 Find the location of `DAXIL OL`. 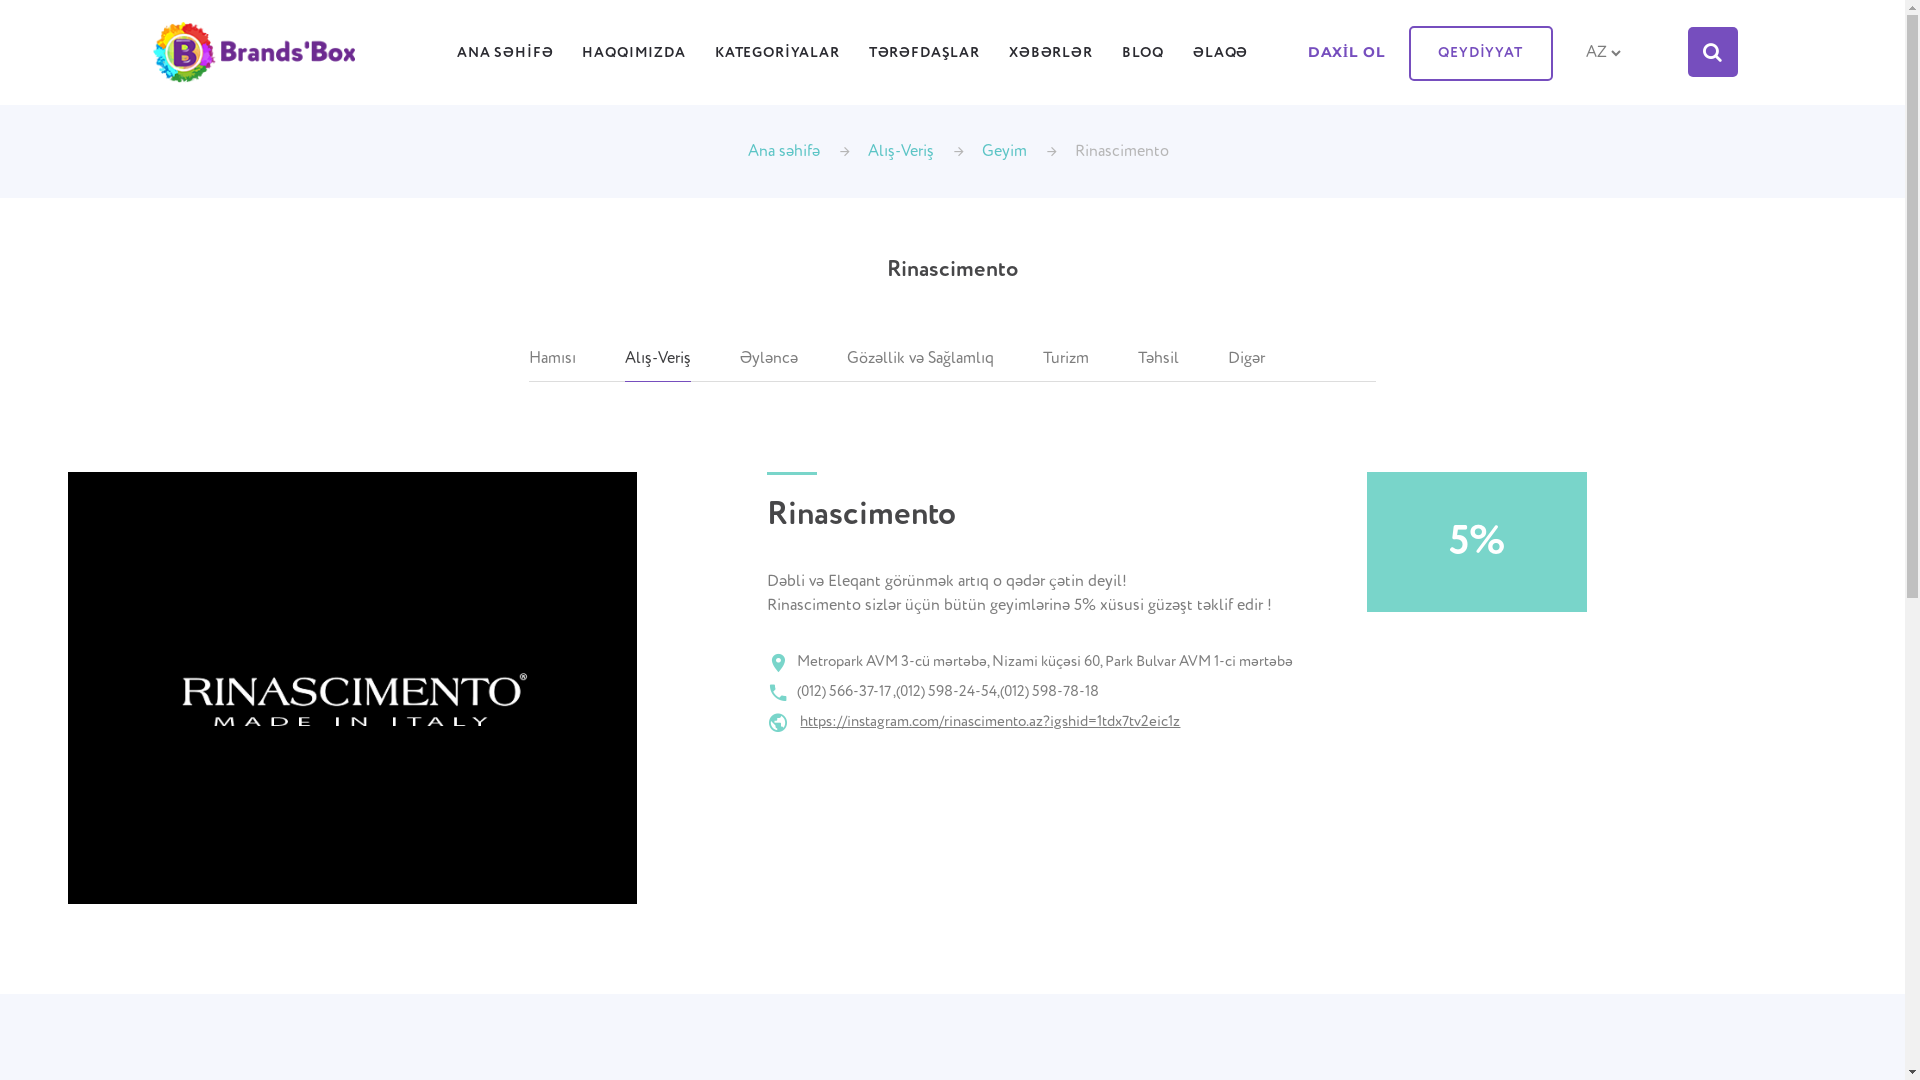

DAXIL OL is located at coordinates (1346, 57).